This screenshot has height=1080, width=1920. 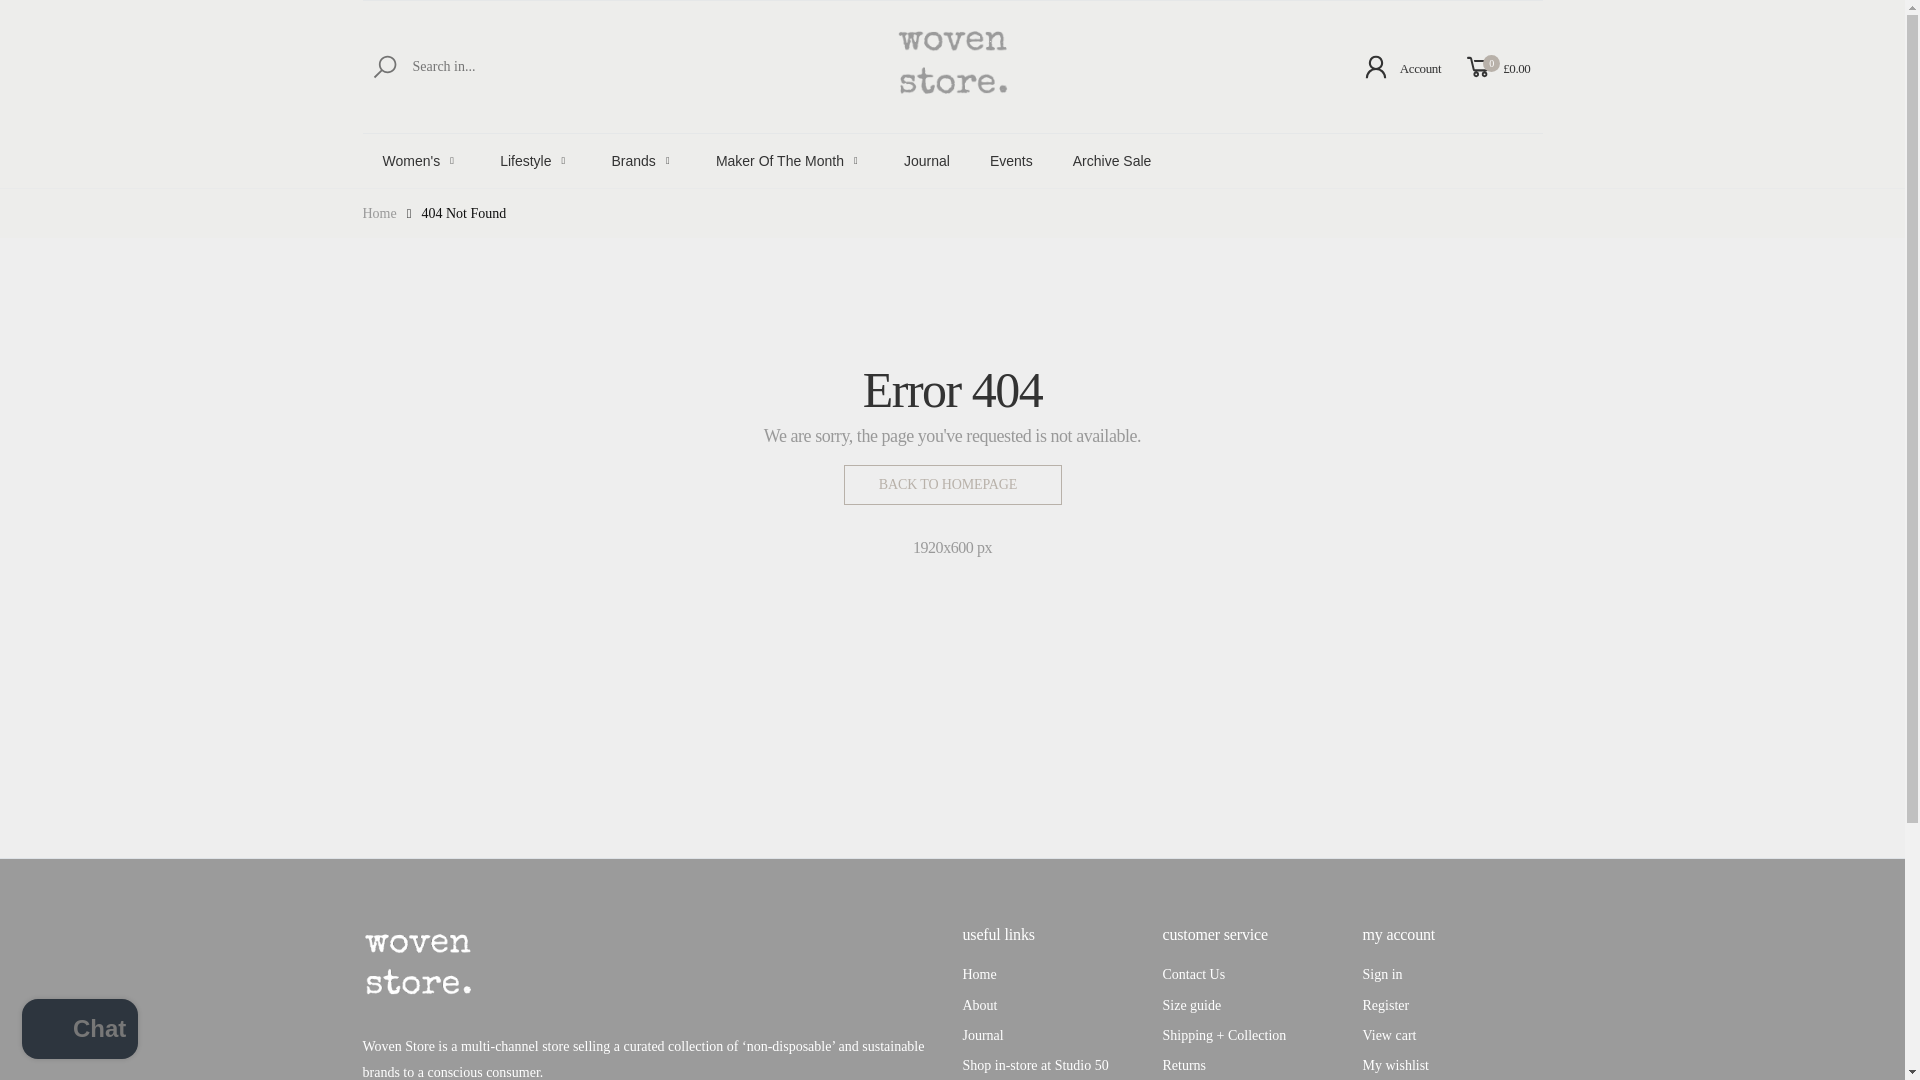 I want to click on Shopify online store chat, so click(x=80, y=1031).